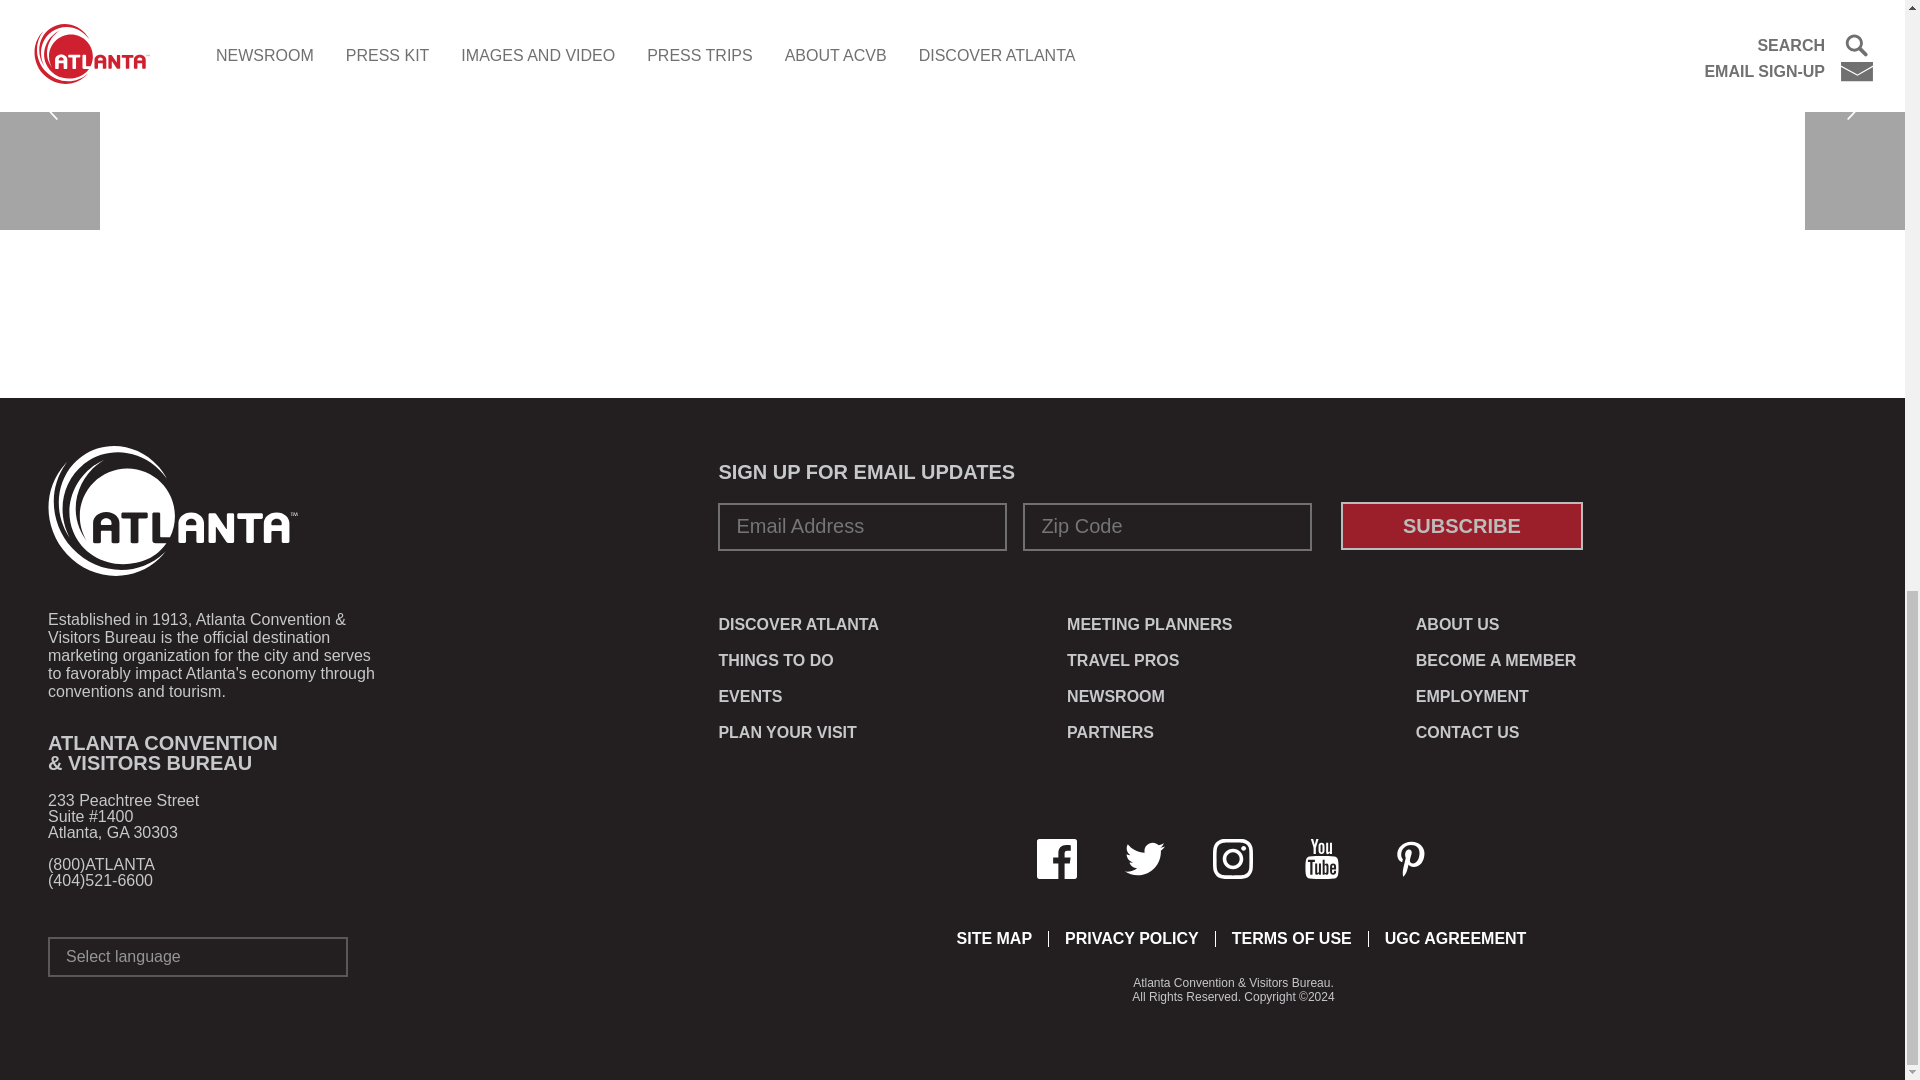  Describe the element at coordinates (1458, 624) in the screenshot. I see `ABOUT US` at that location.